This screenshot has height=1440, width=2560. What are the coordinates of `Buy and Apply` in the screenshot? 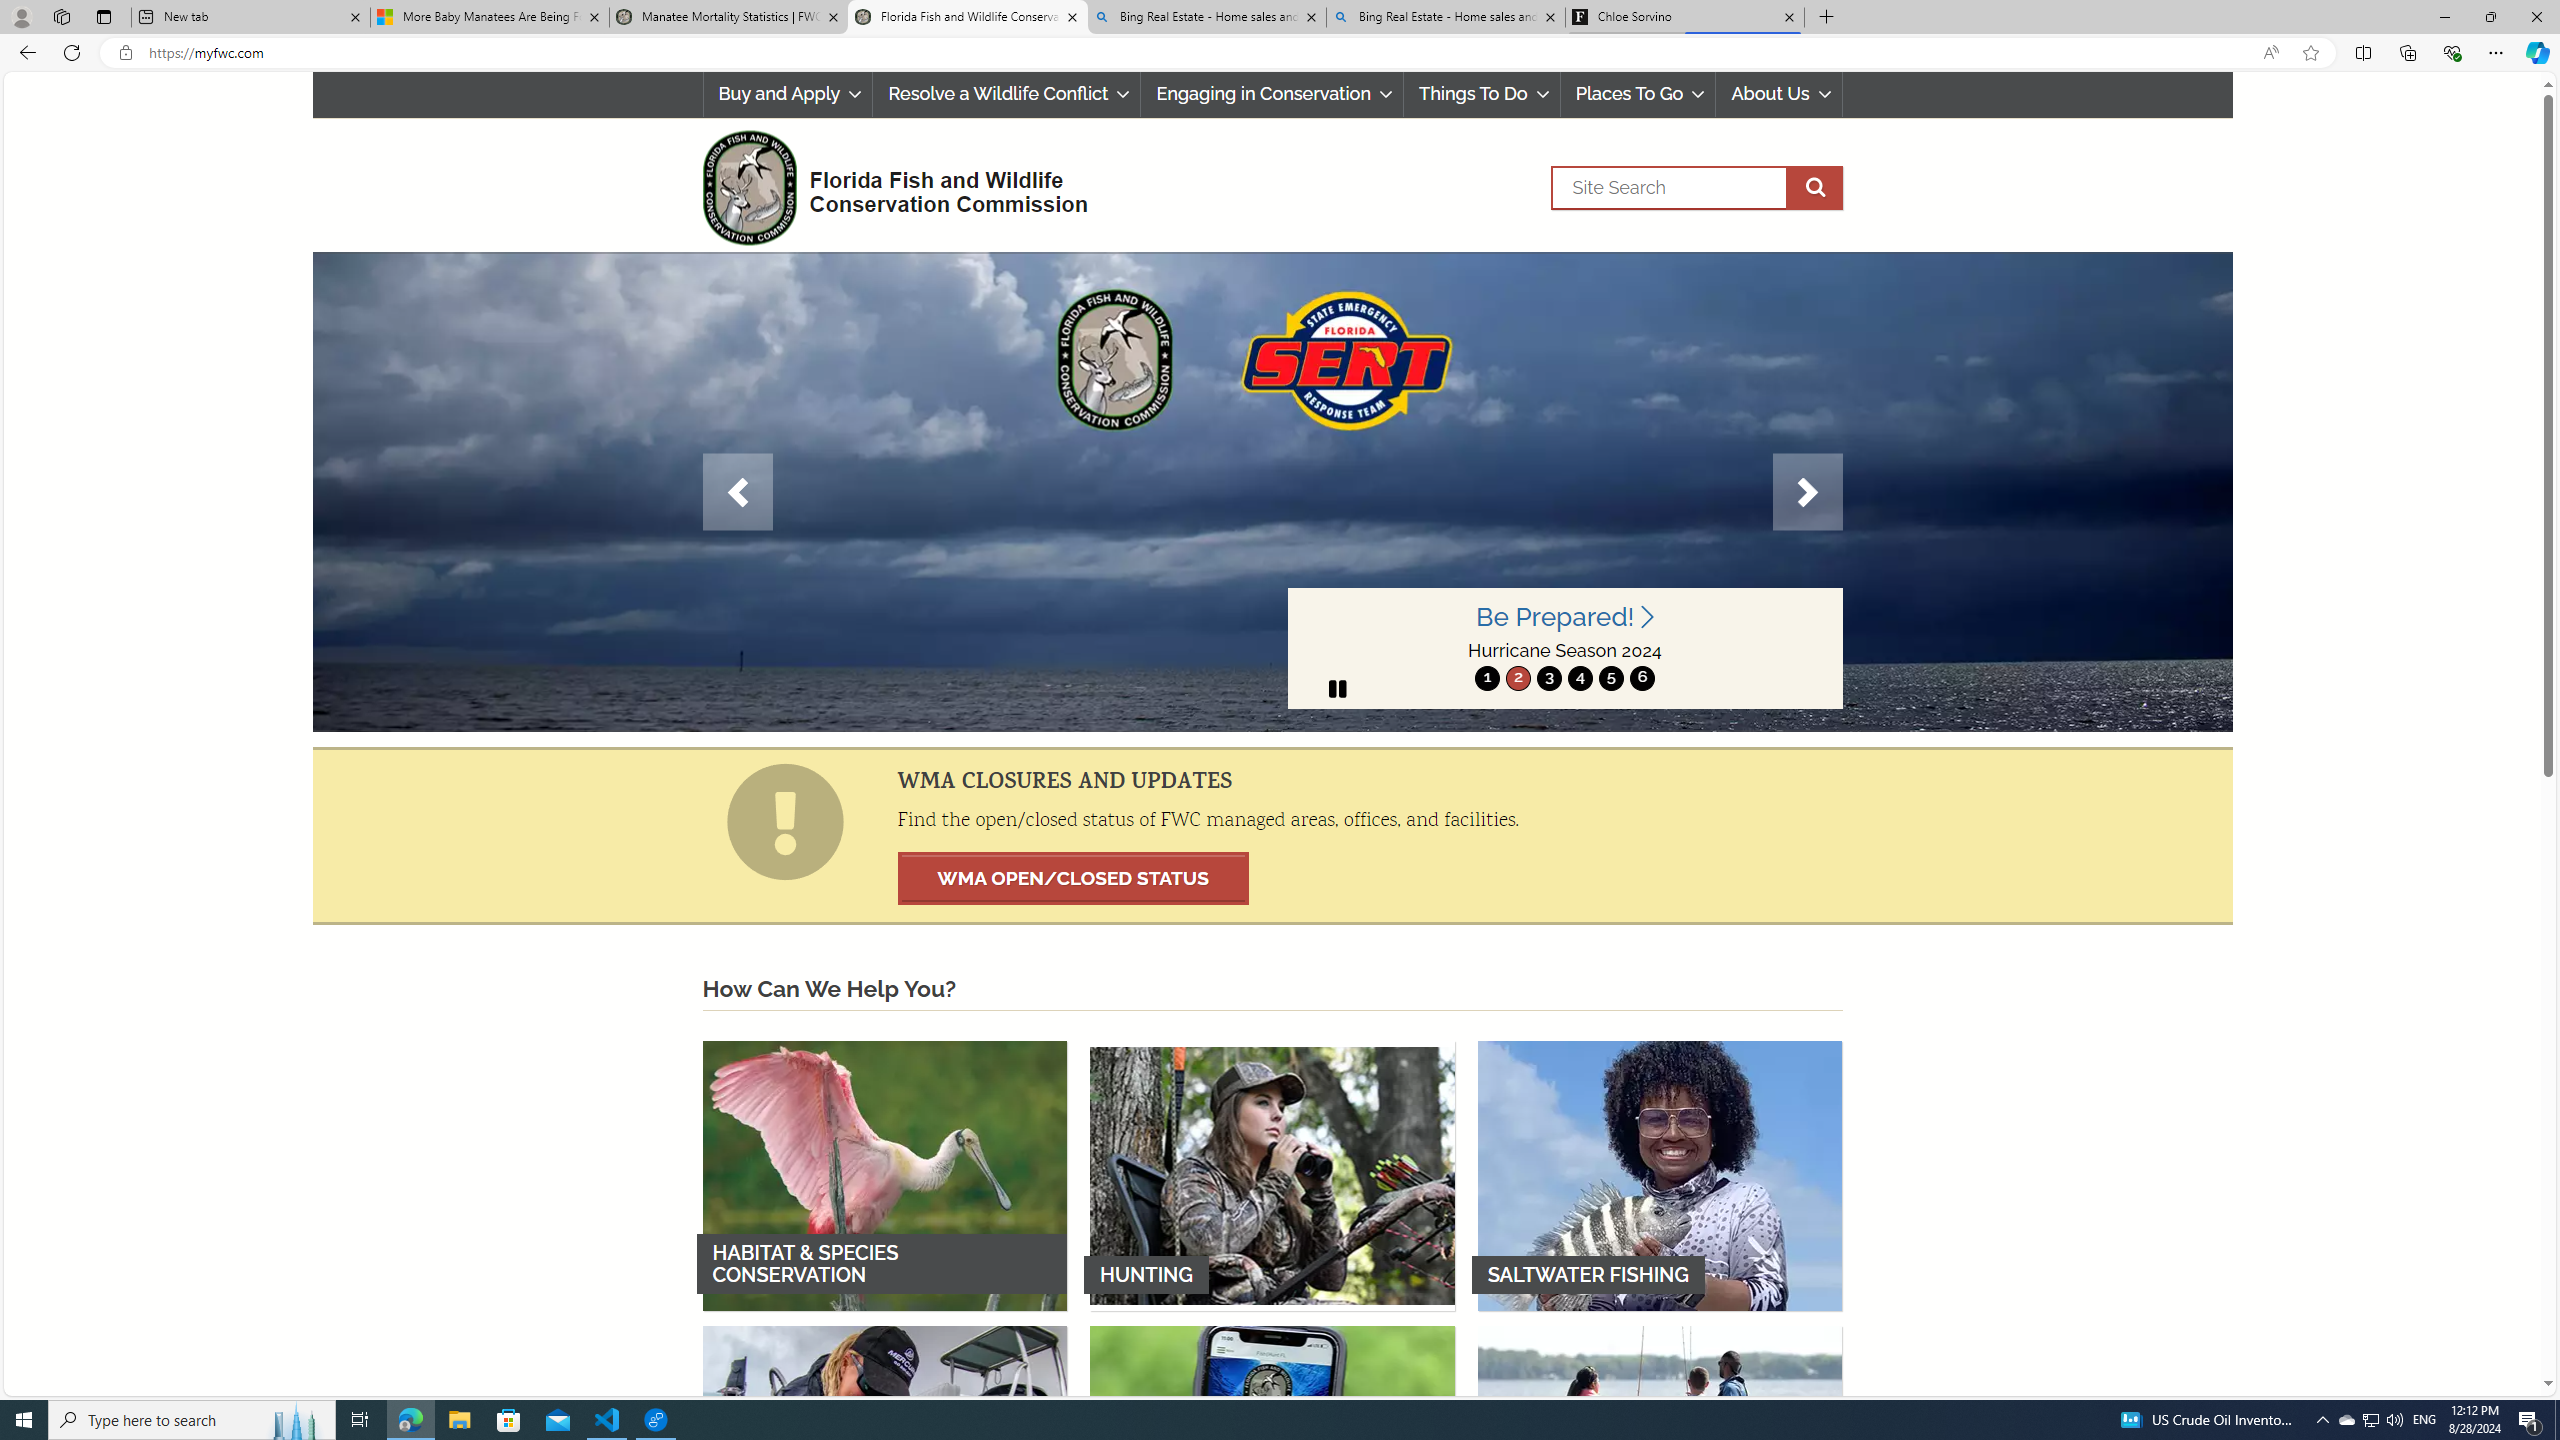 It's located at (786, 94).